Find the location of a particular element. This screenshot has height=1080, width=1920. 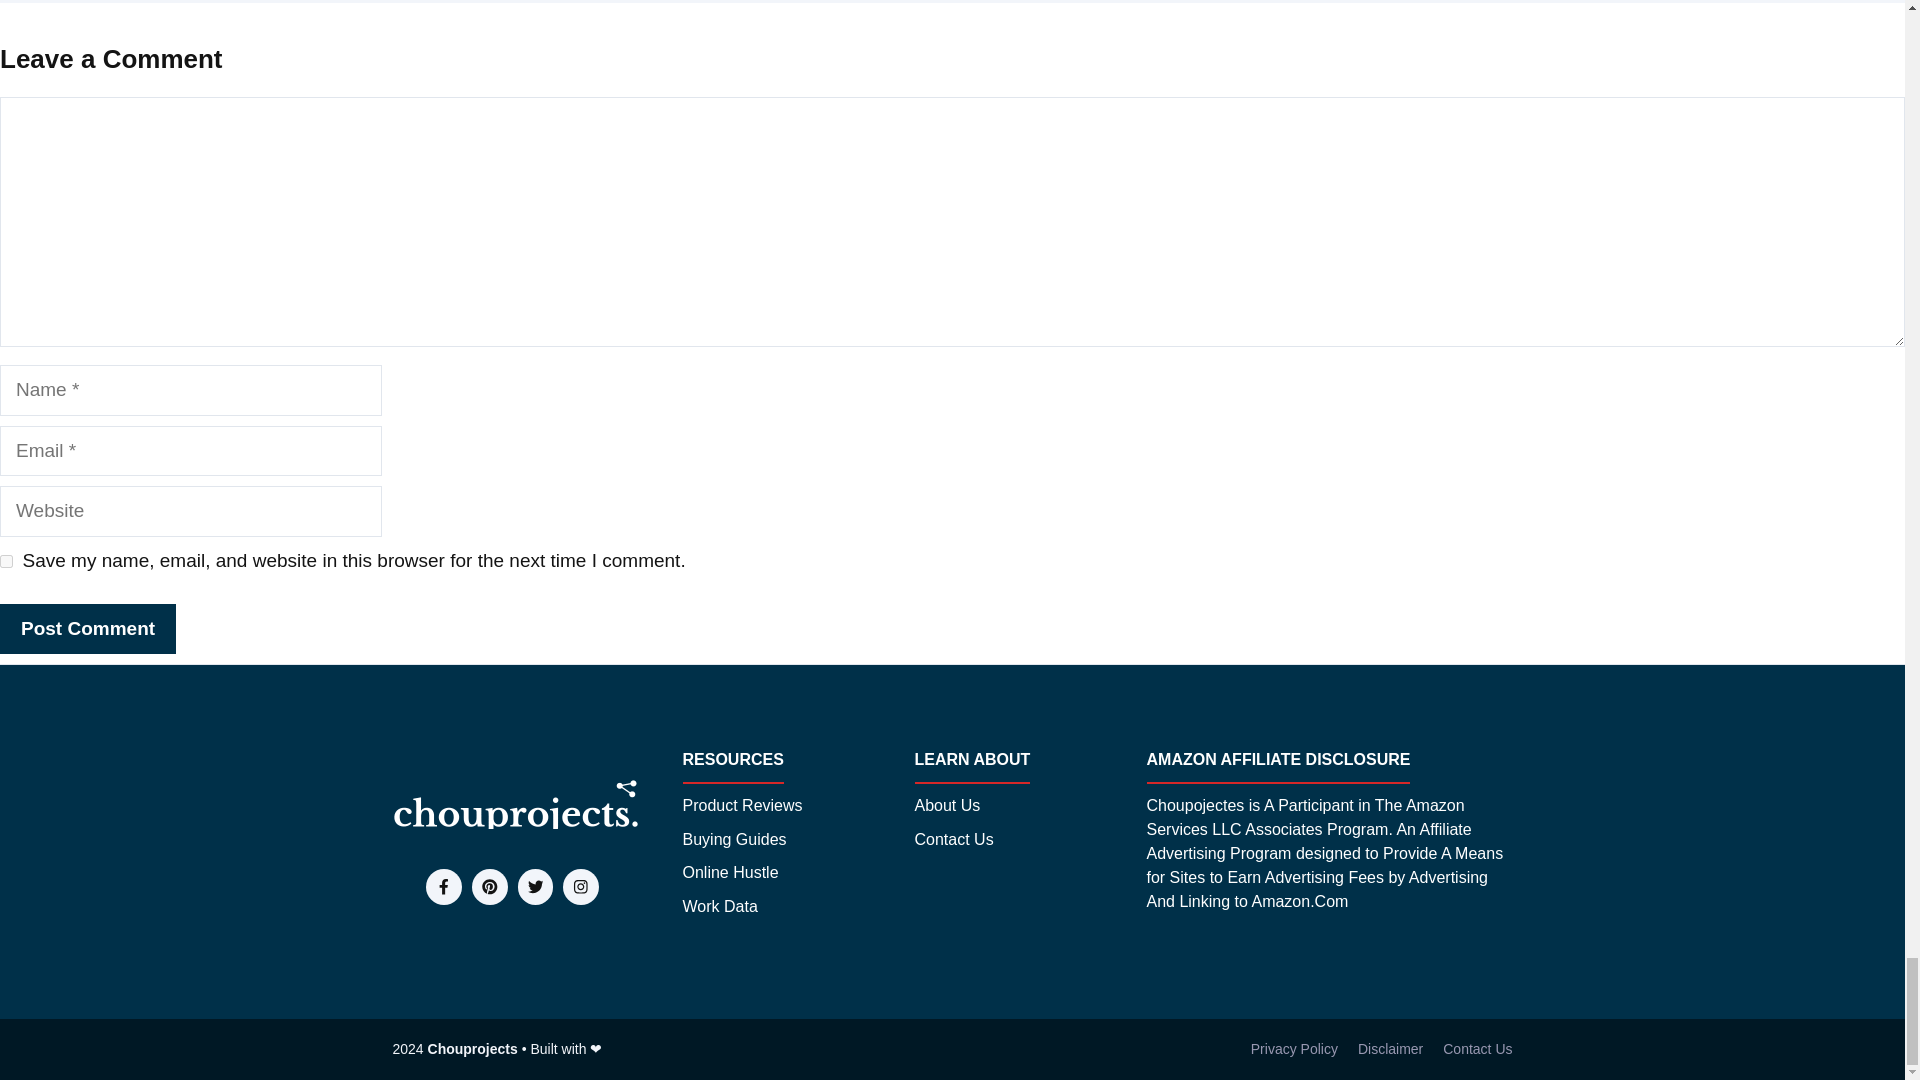

Privacy Policy is located at coordinates (1294, 1048).